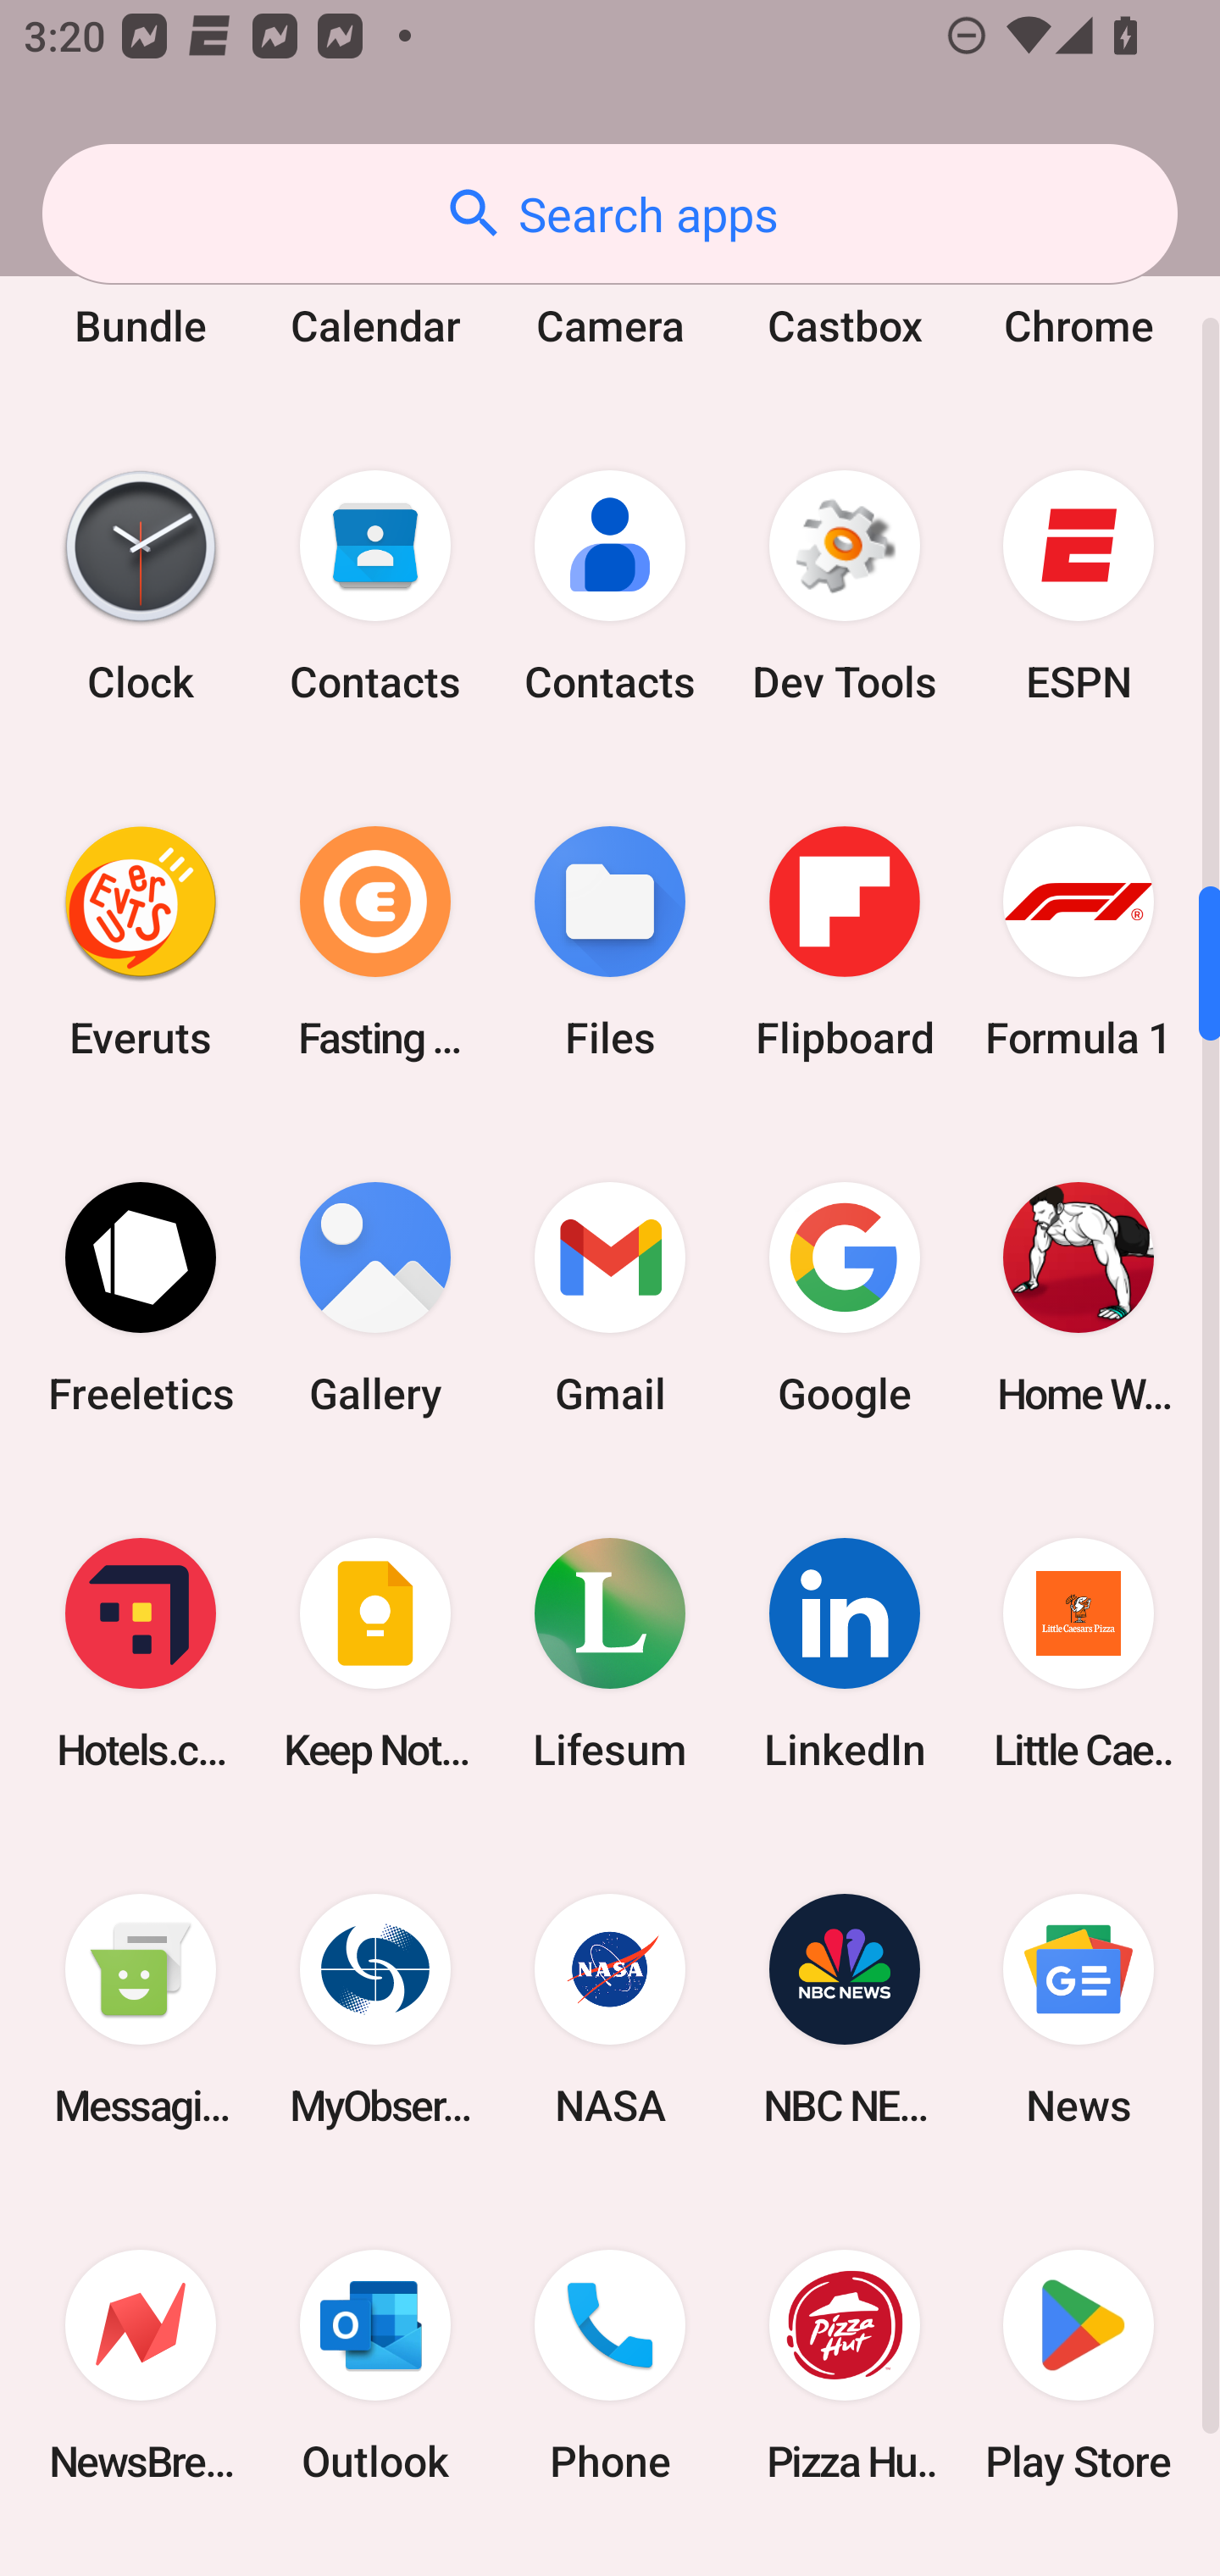  I want to click on MyObservatory, so click(375, 2008).